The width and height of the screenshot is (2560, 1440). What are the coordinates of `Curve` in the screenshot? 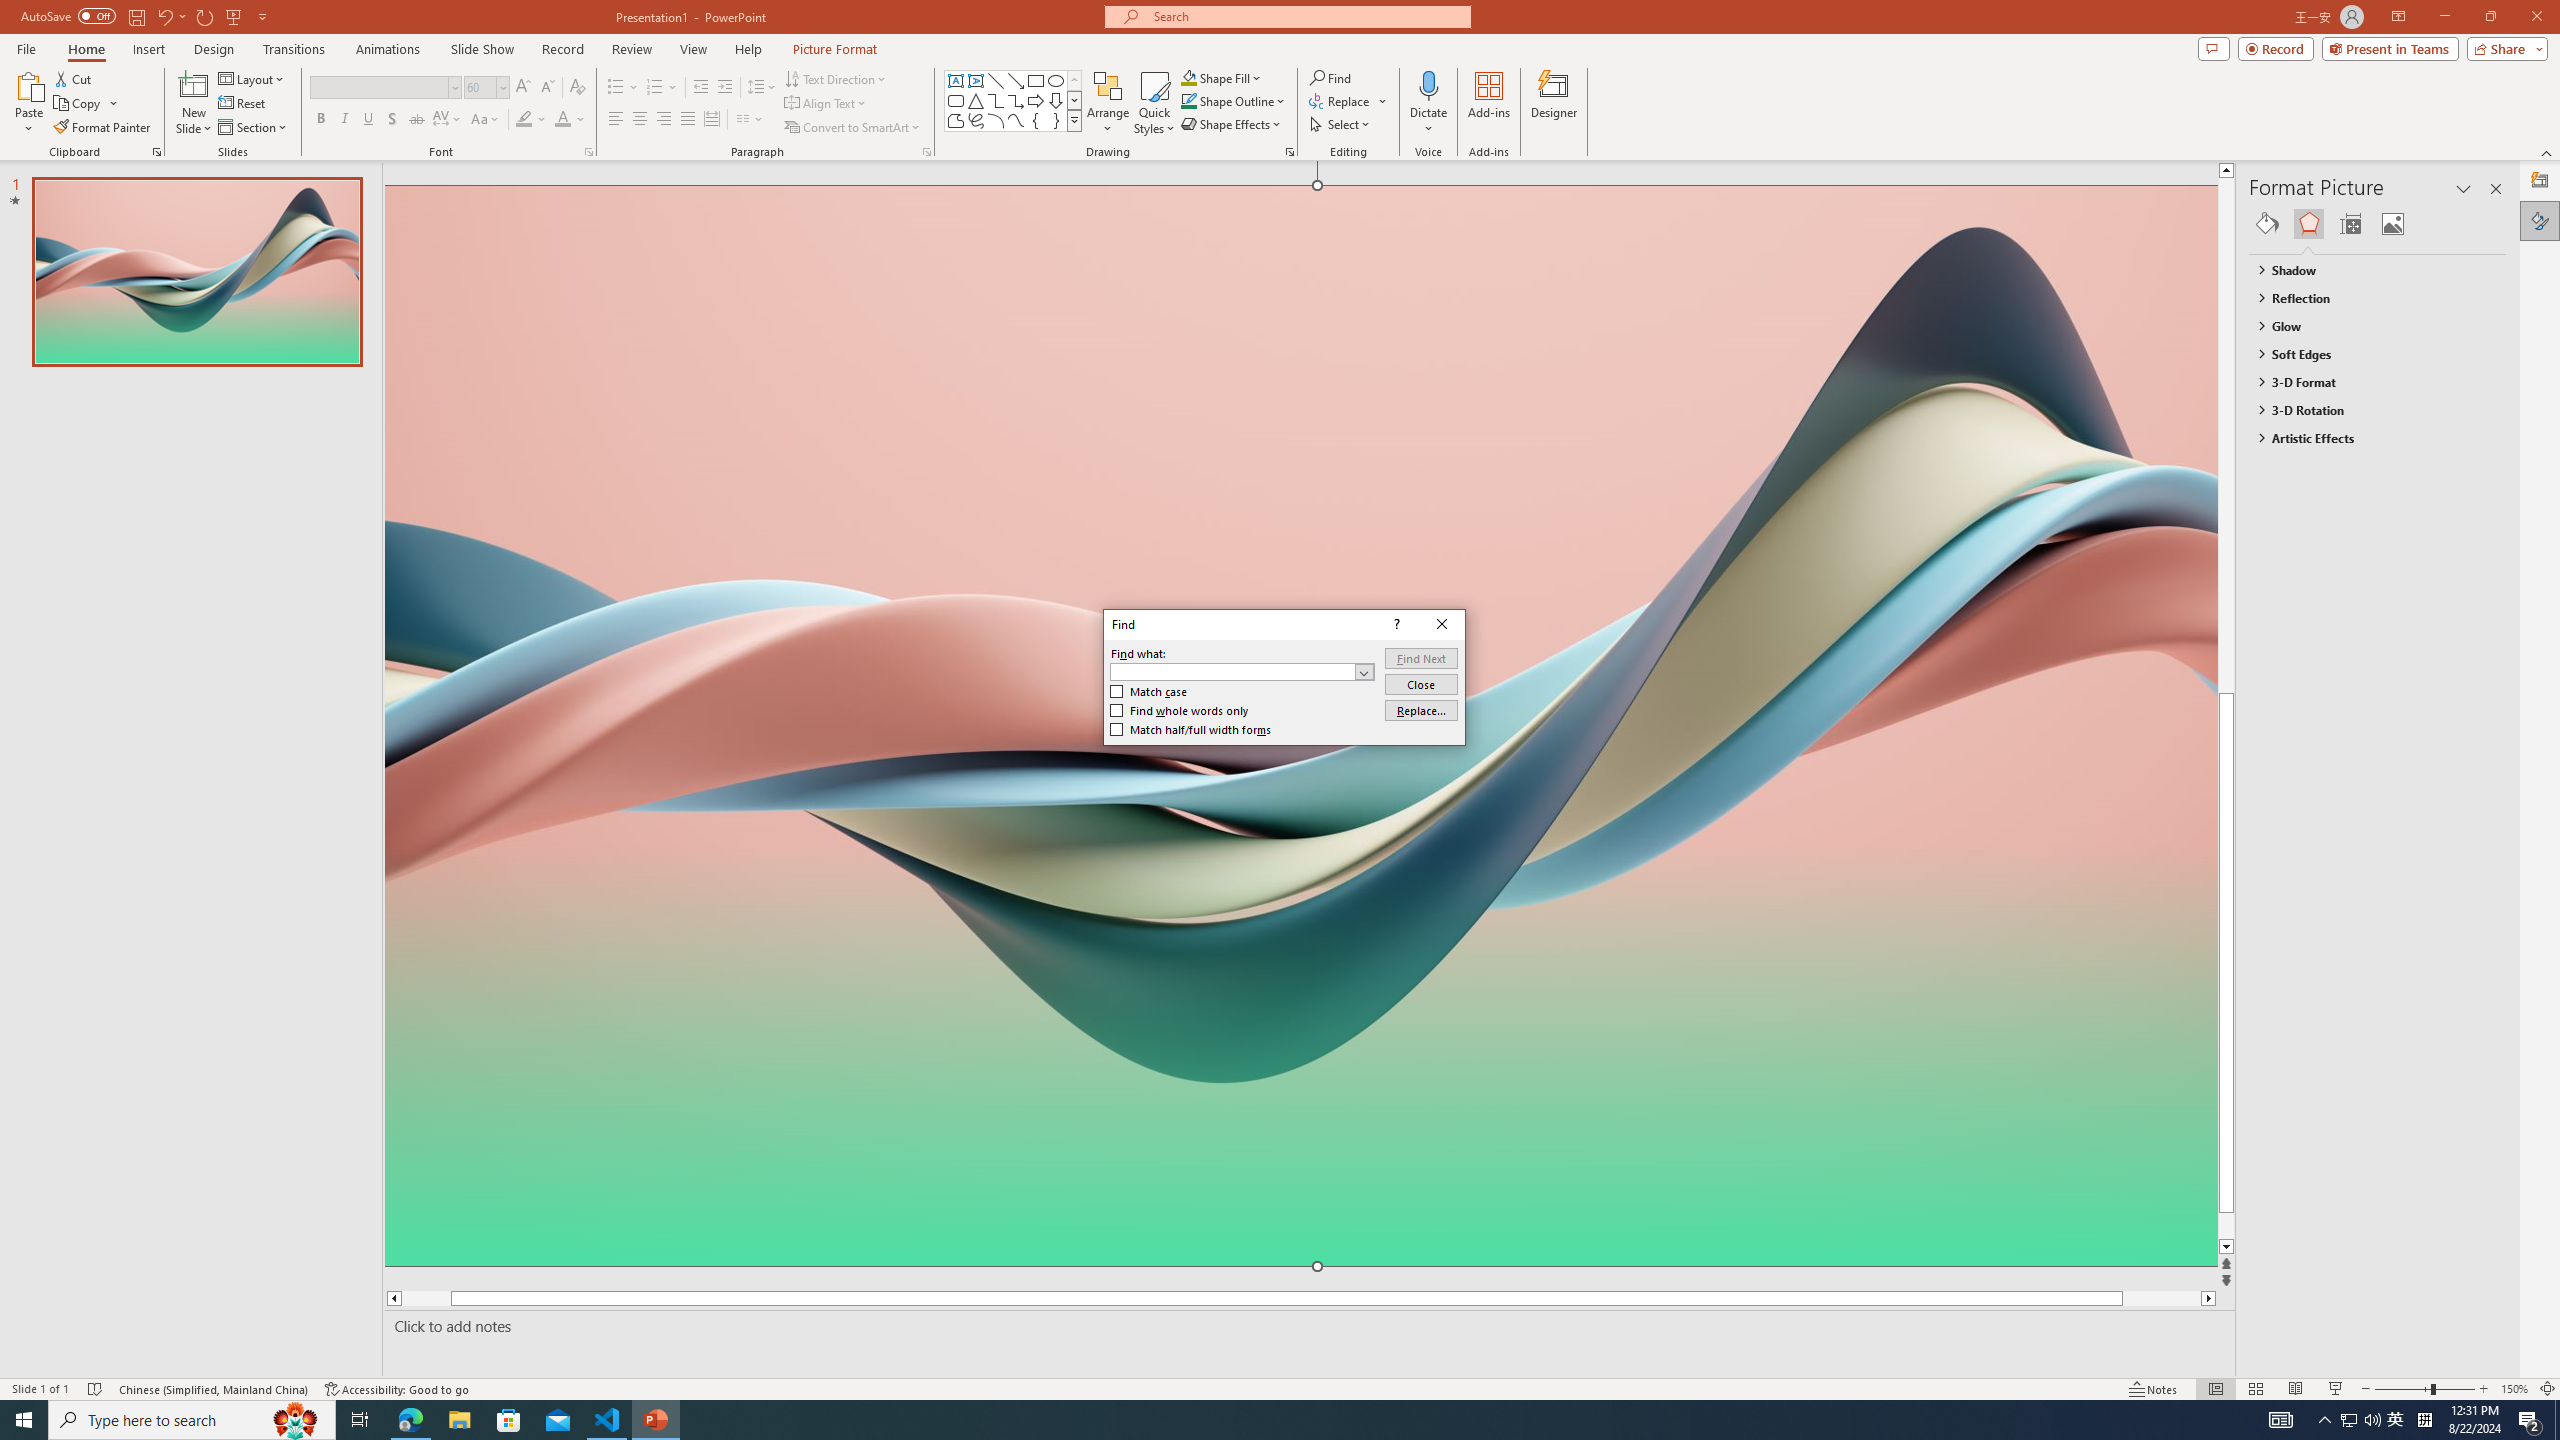 It's located at (1016, 120).